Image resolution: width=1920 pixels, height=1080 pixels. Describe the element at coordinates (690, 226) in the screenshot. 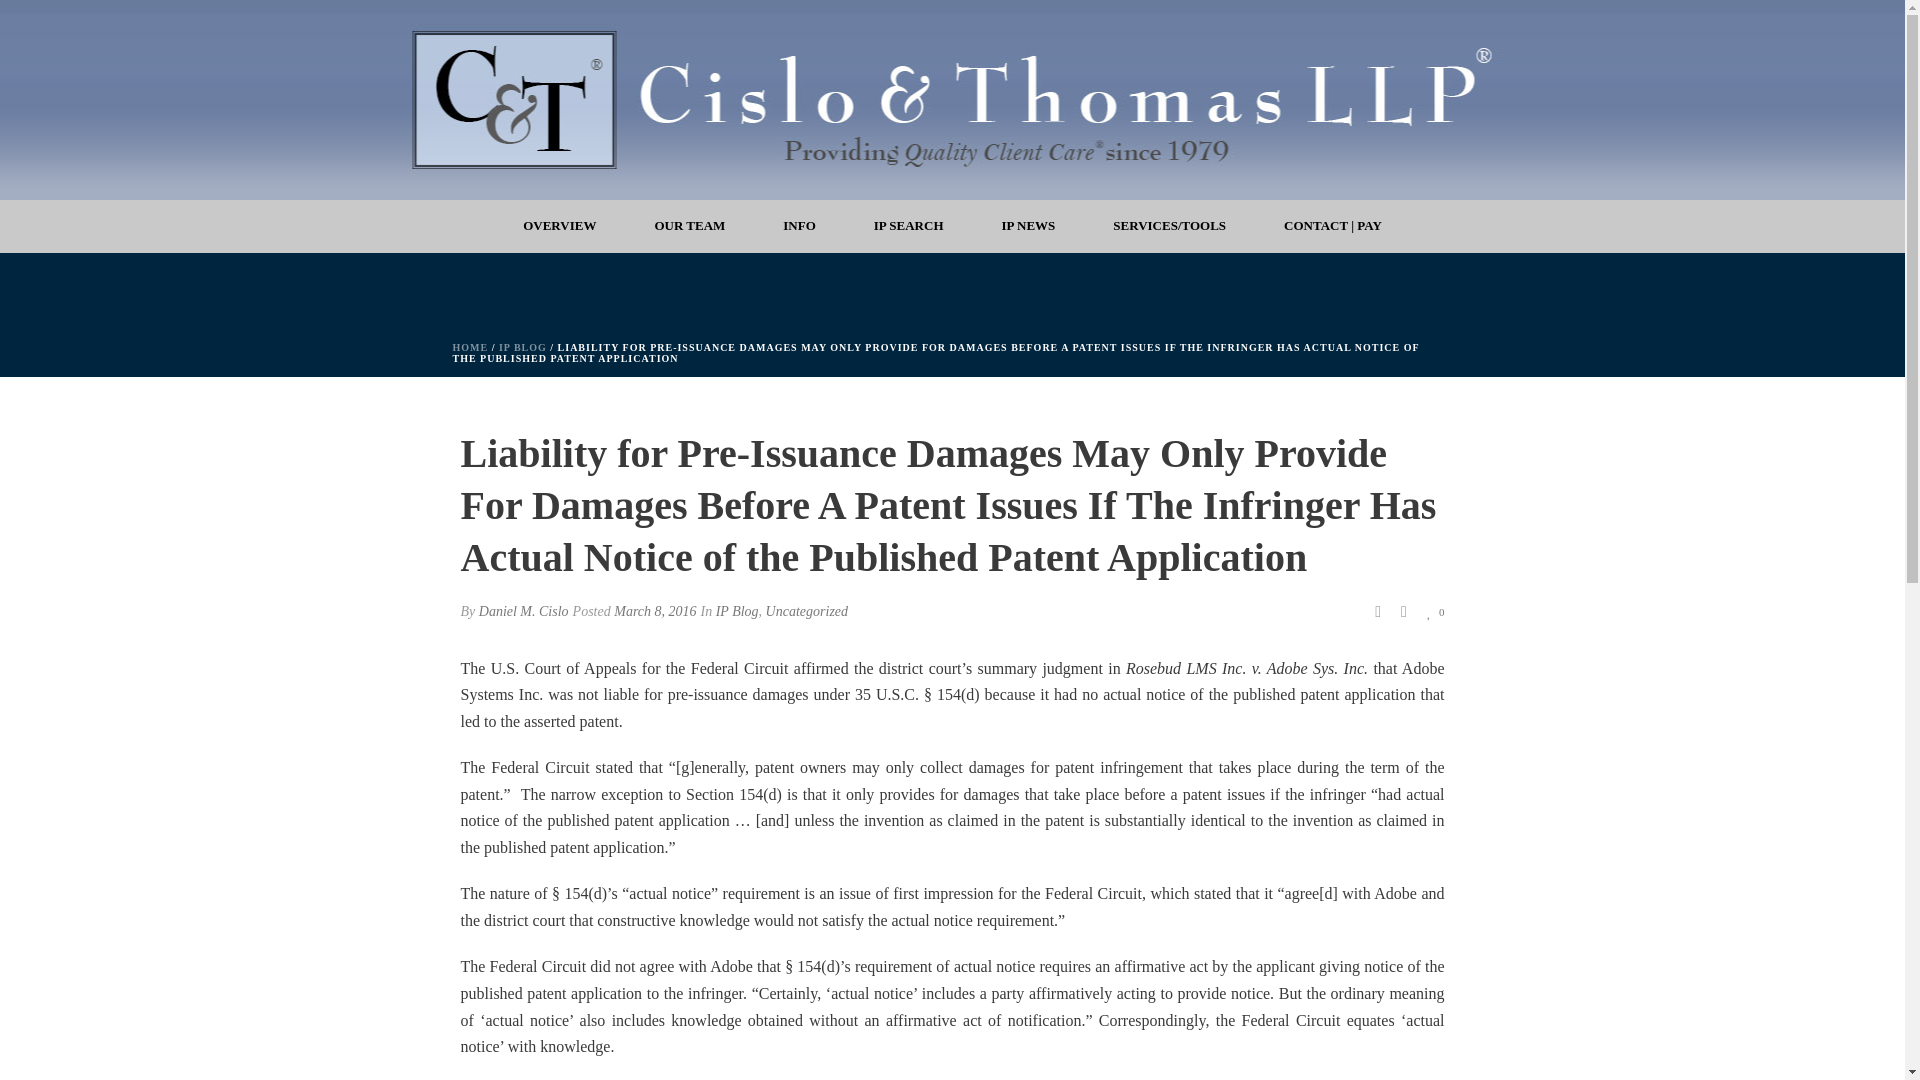

I see `OUR TEAM` at that location.